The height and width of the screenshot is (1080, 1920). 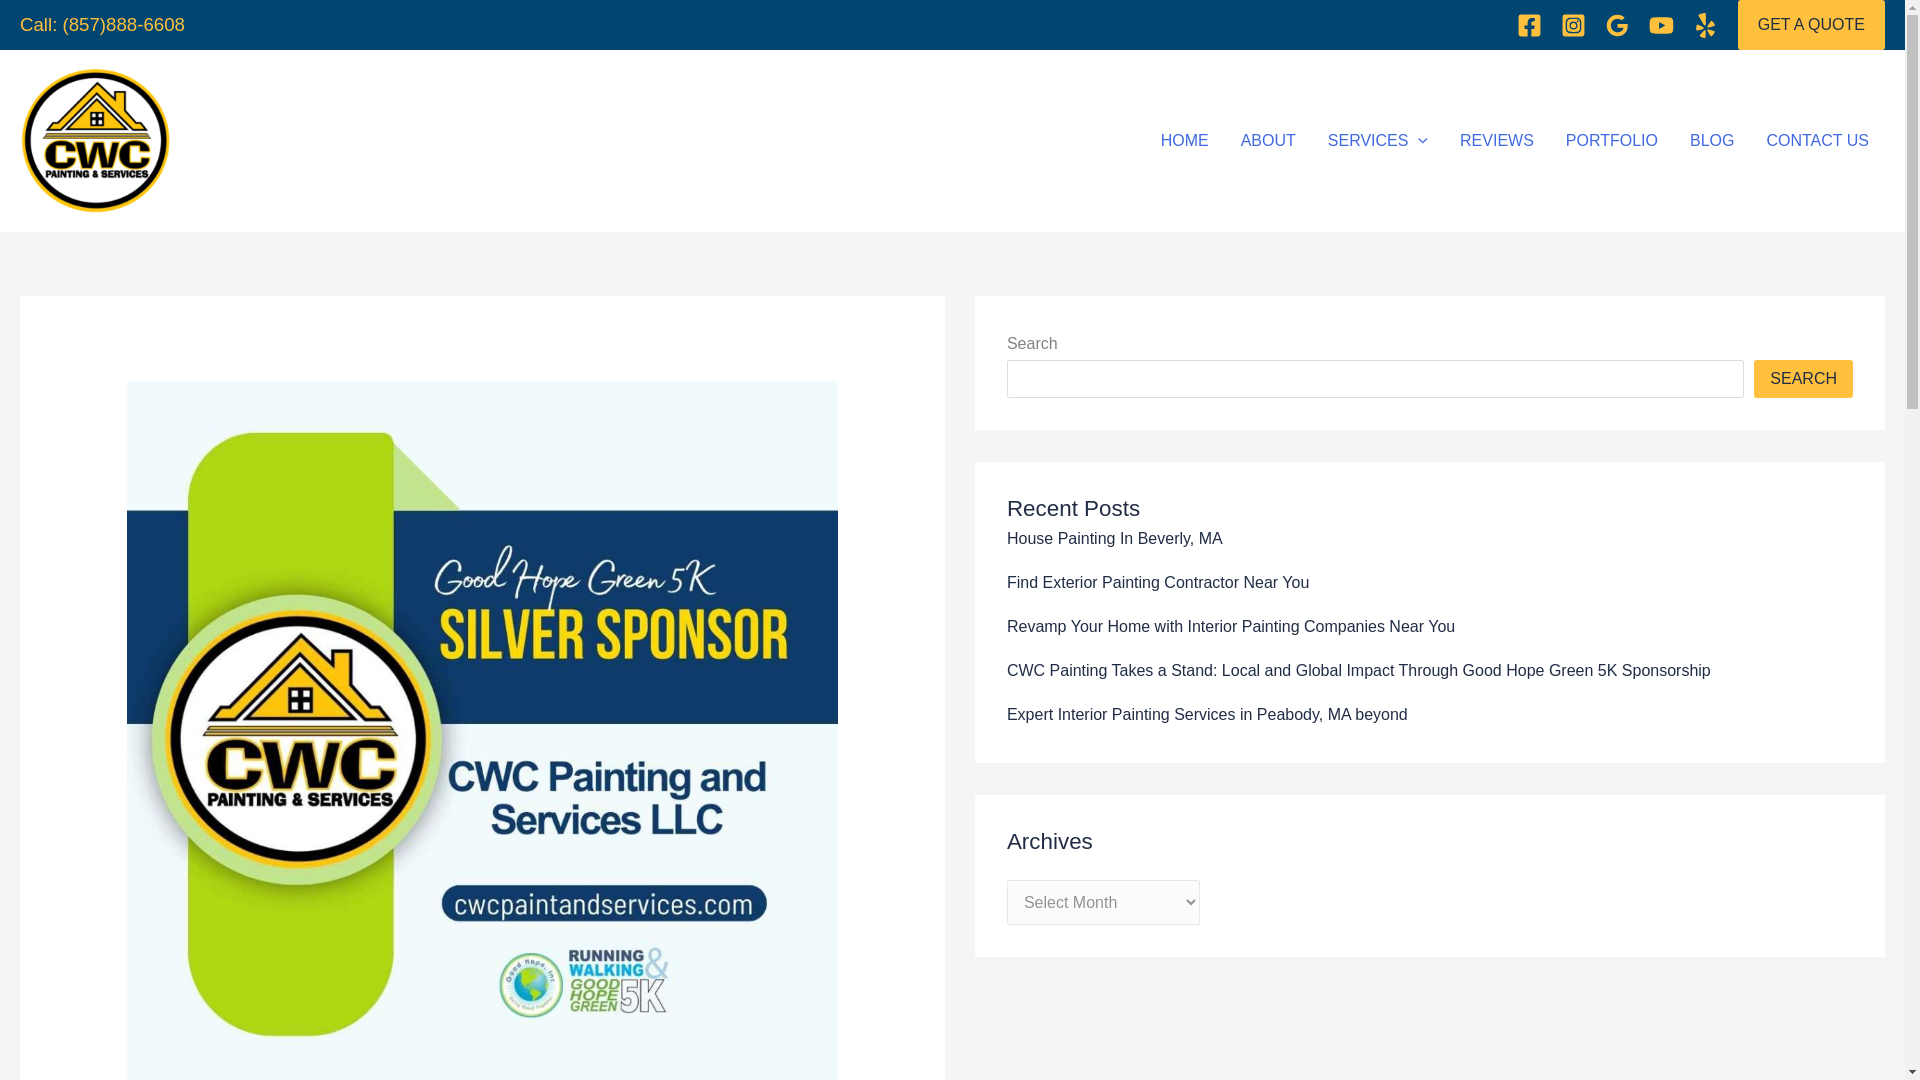 I want to click on GET A QUOTE, so click(x=1811, y=24).